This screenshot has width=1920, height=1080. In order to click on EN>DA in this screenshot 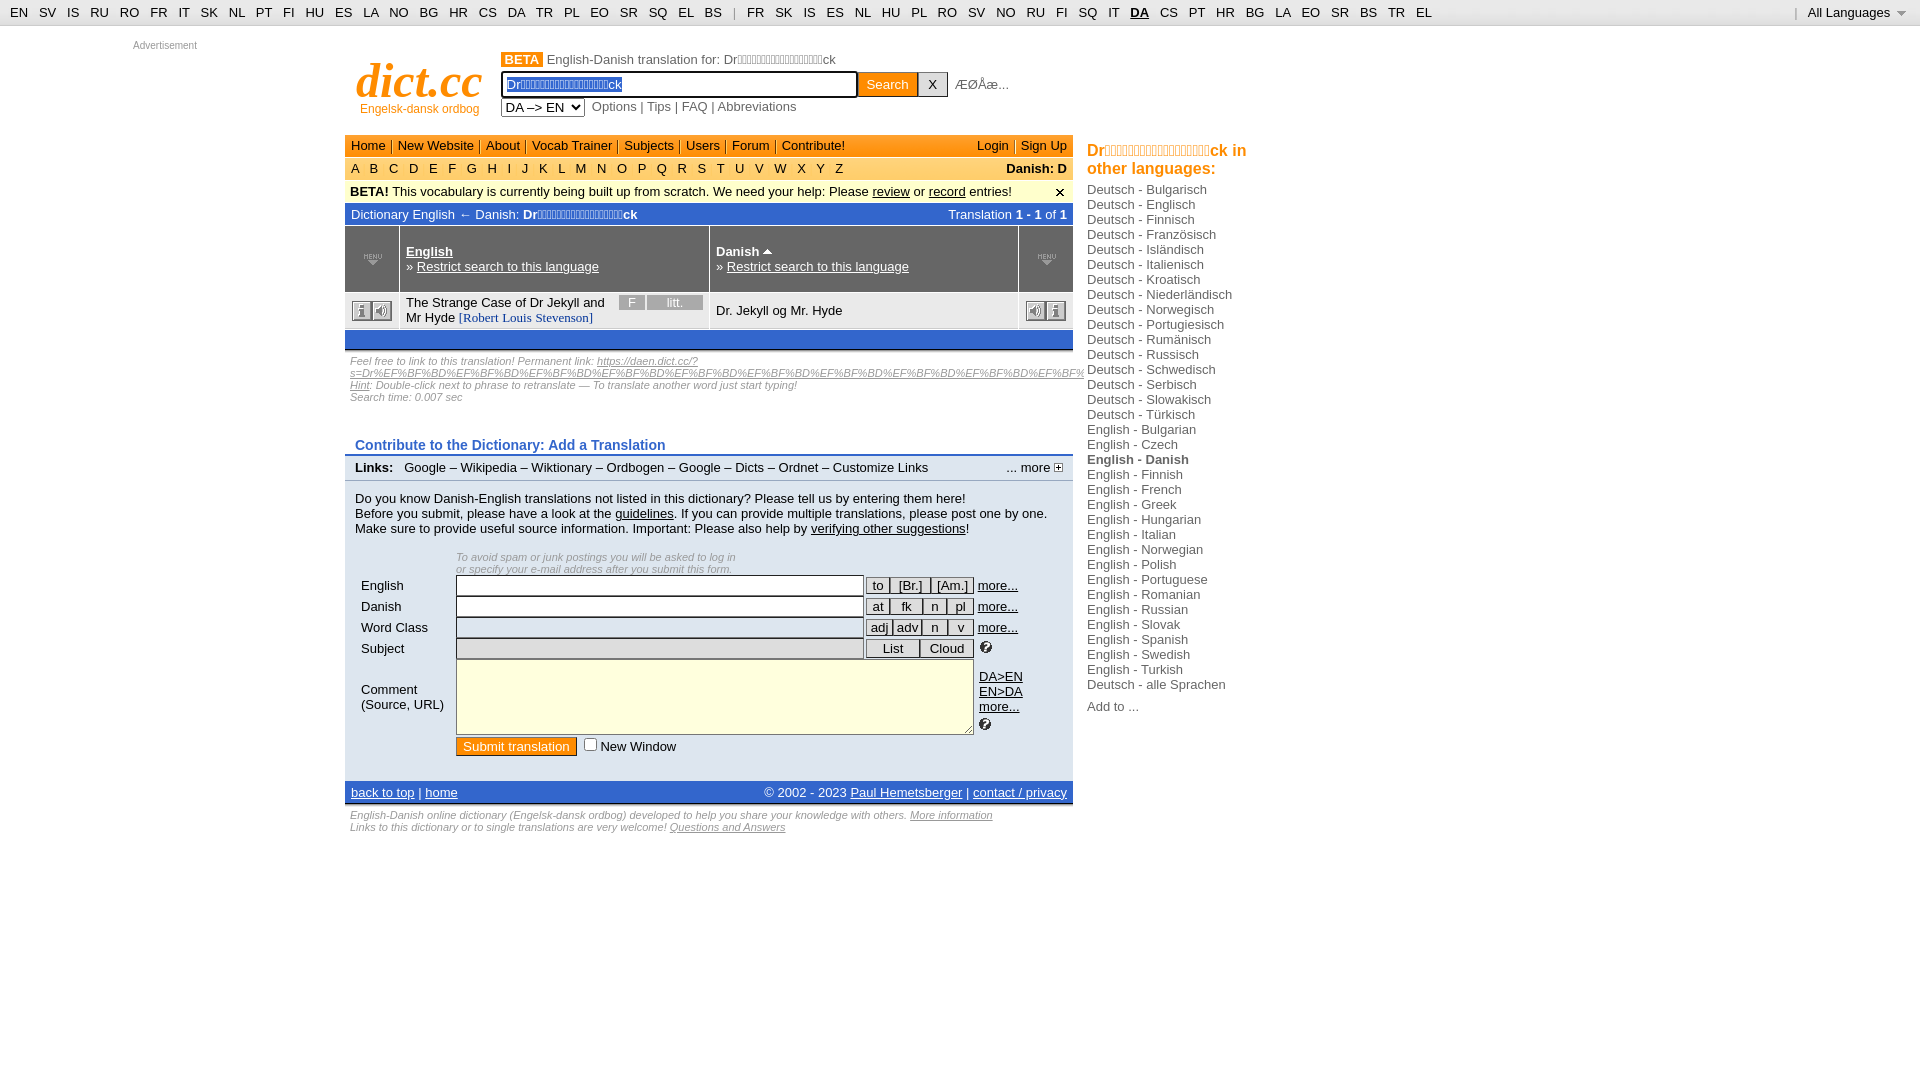, I will do `click(1001, 692)`.